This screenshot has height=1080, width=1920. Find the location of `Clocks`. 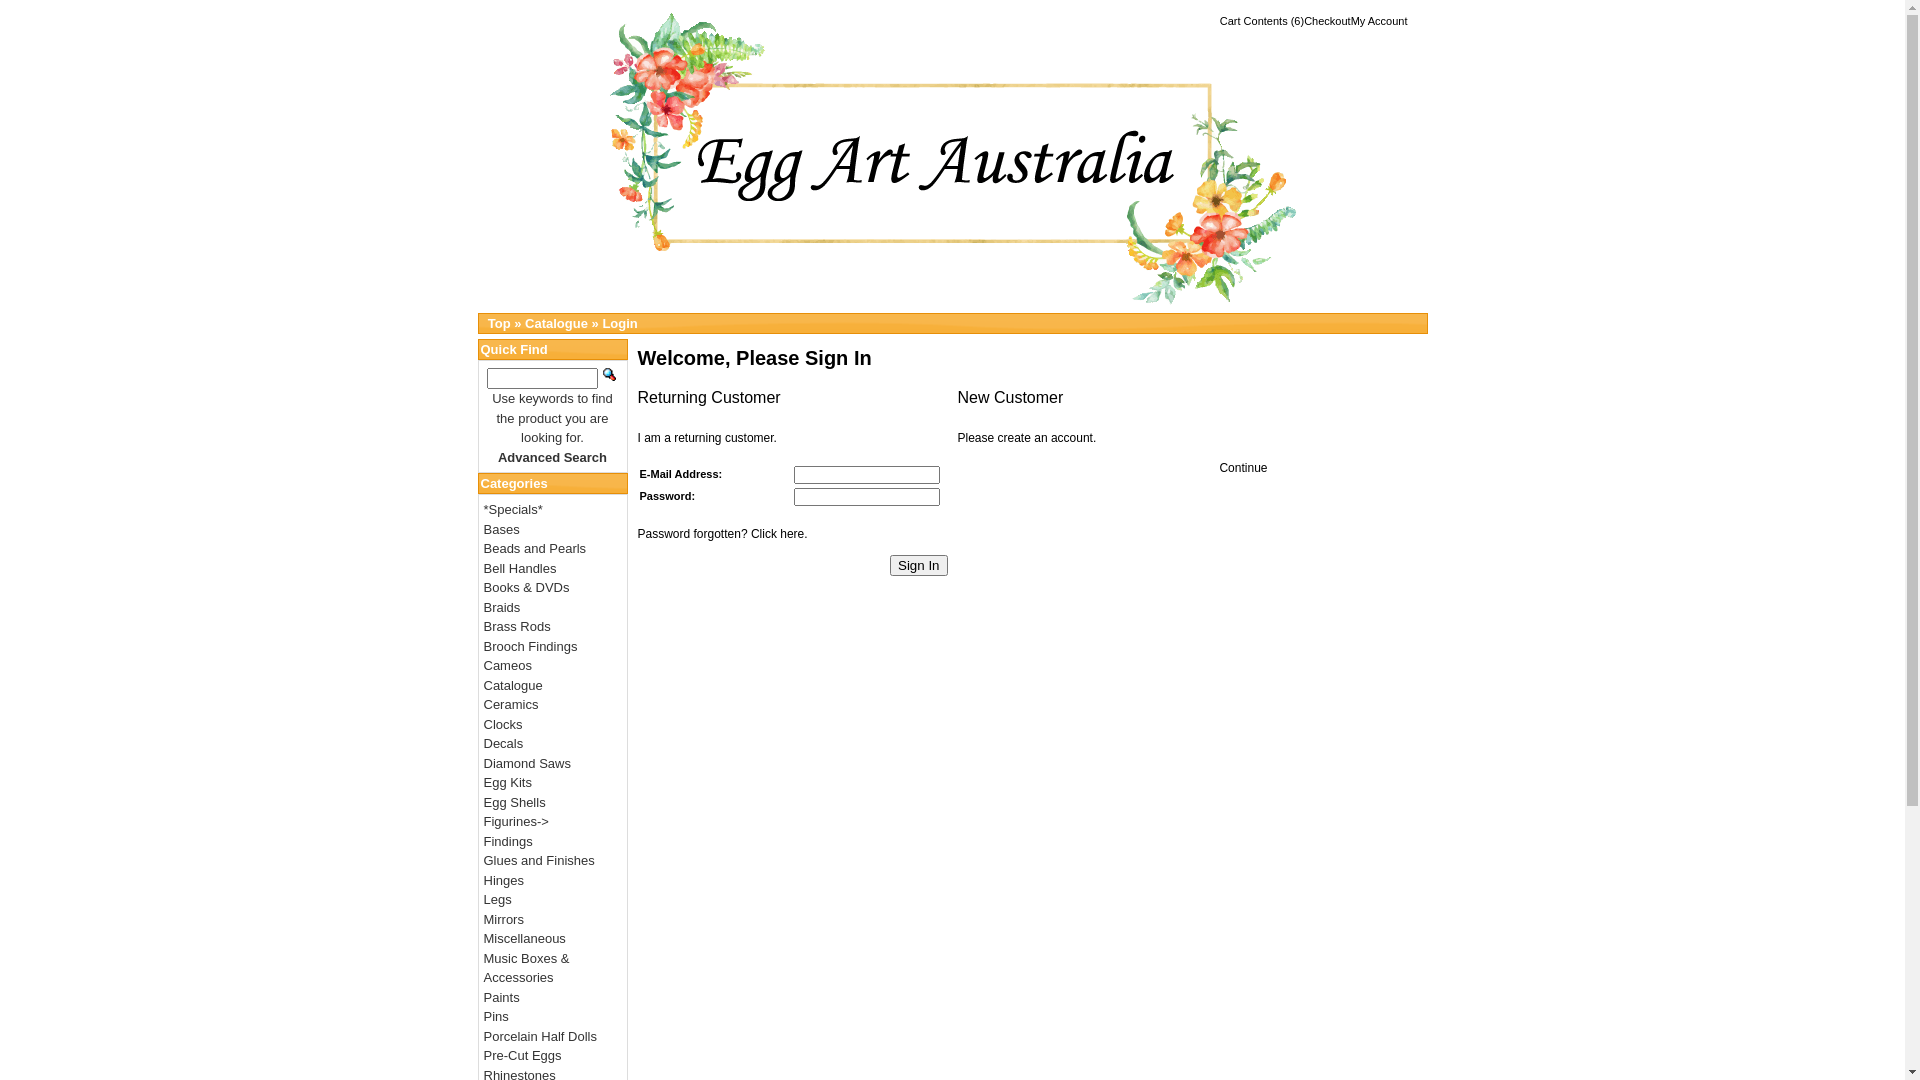

Clocks is located at coordinates (504, 724).